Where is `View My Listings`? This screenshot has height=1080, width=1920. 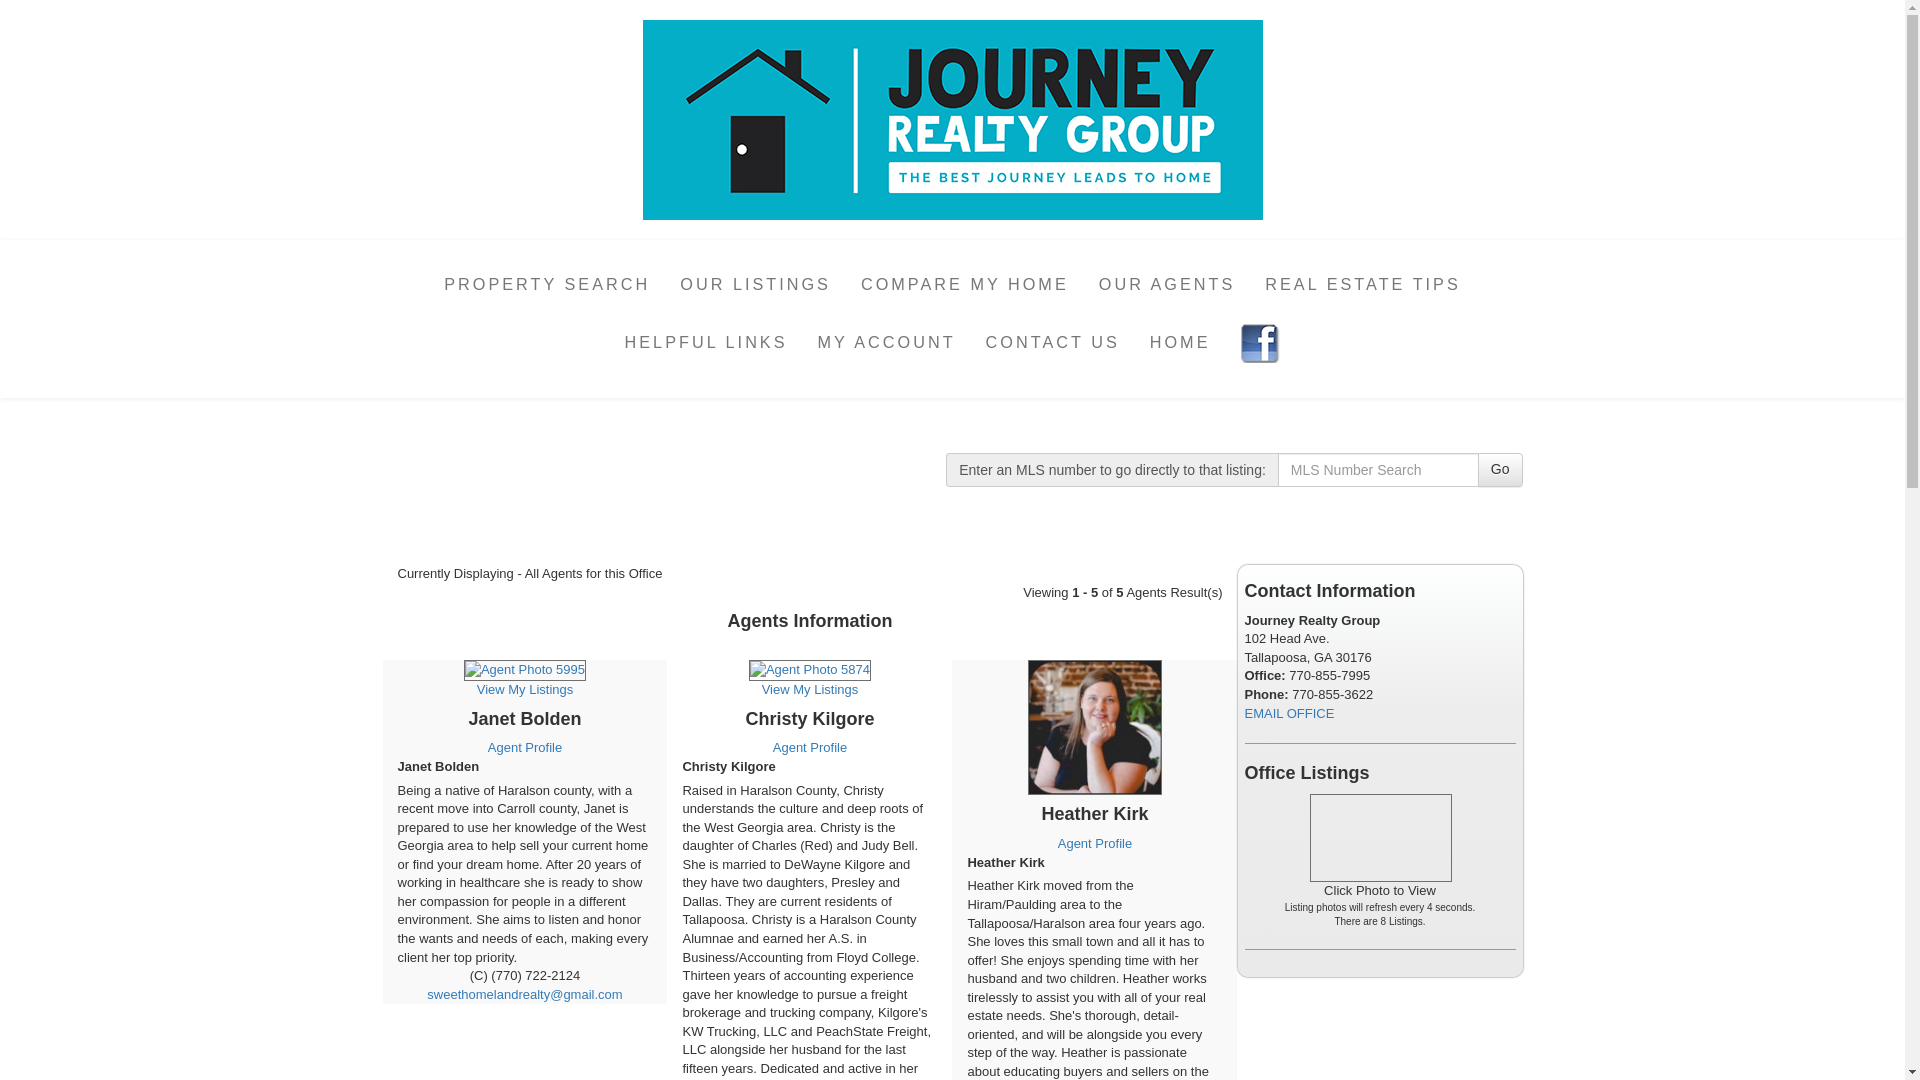 View My Listings is located at coordinates (808, 680).